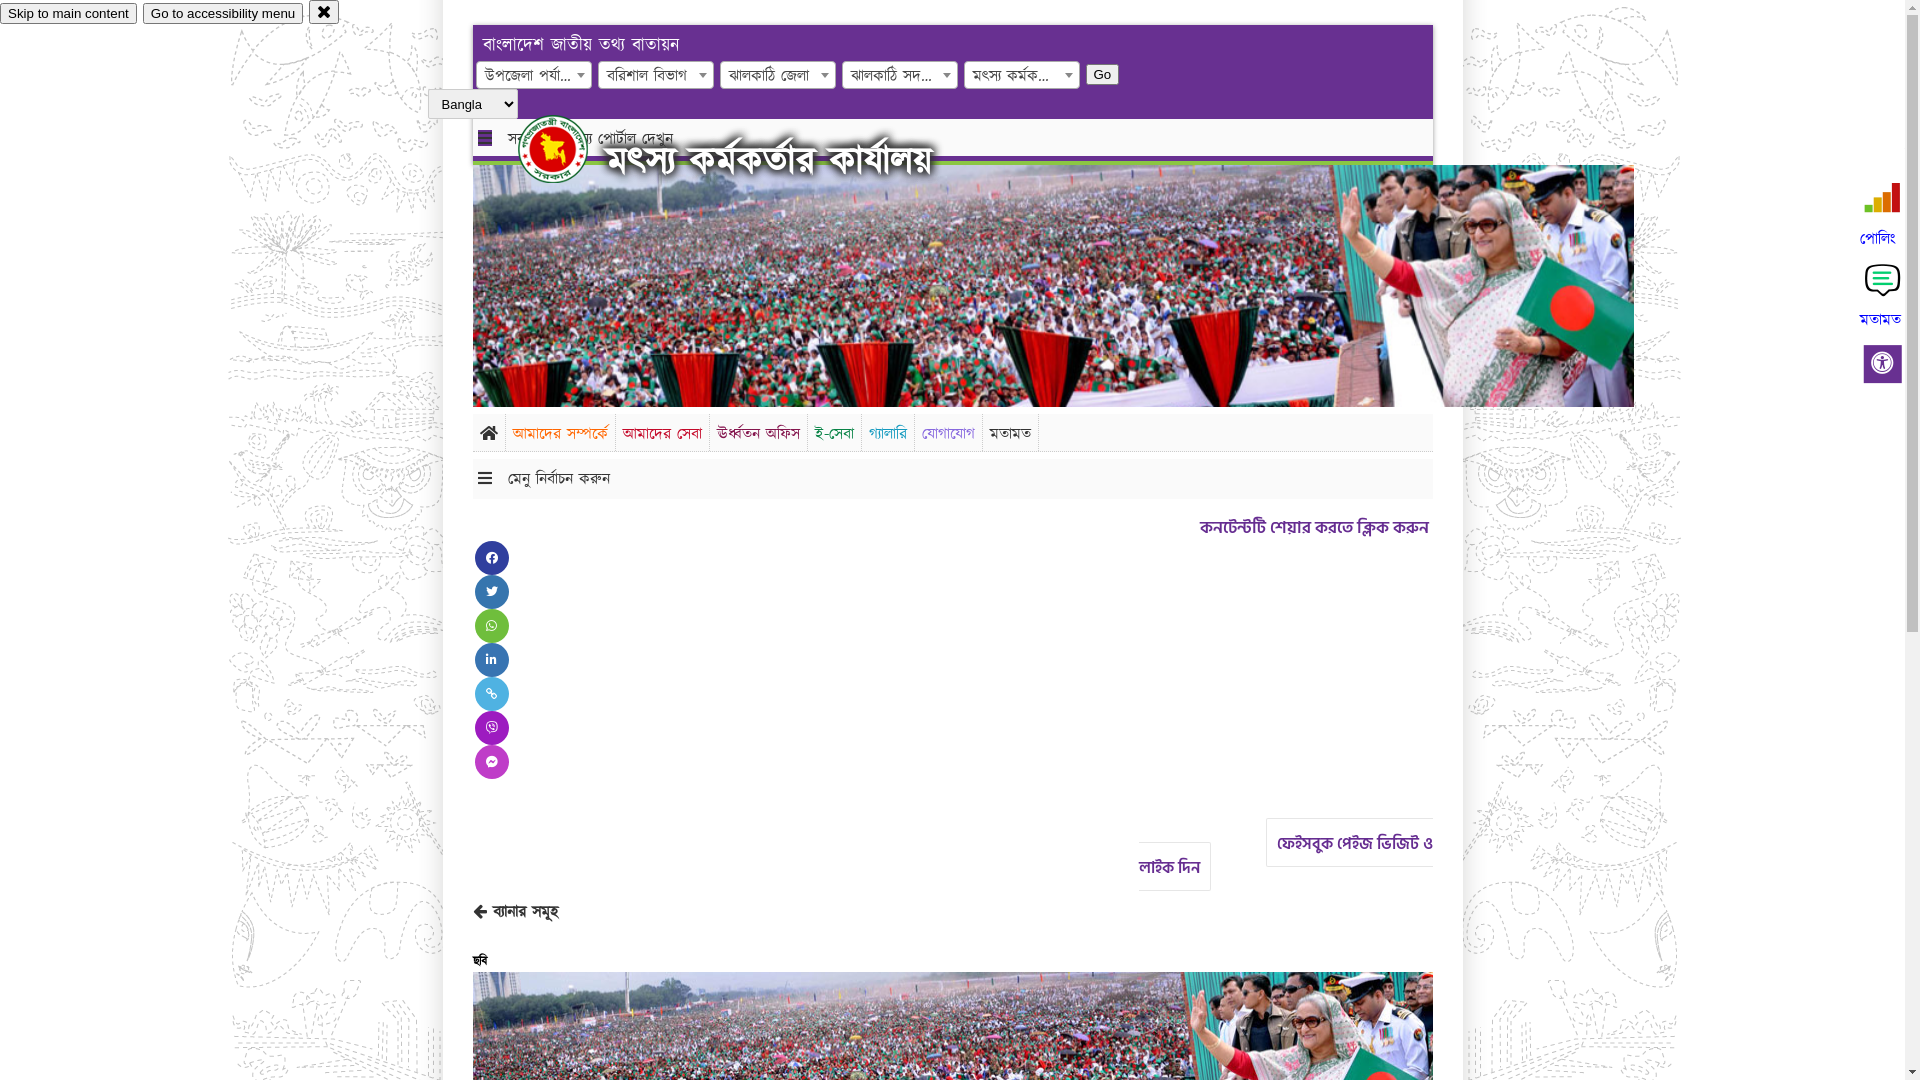  I want to click on Go to accessibility menu, so click(223, 14).